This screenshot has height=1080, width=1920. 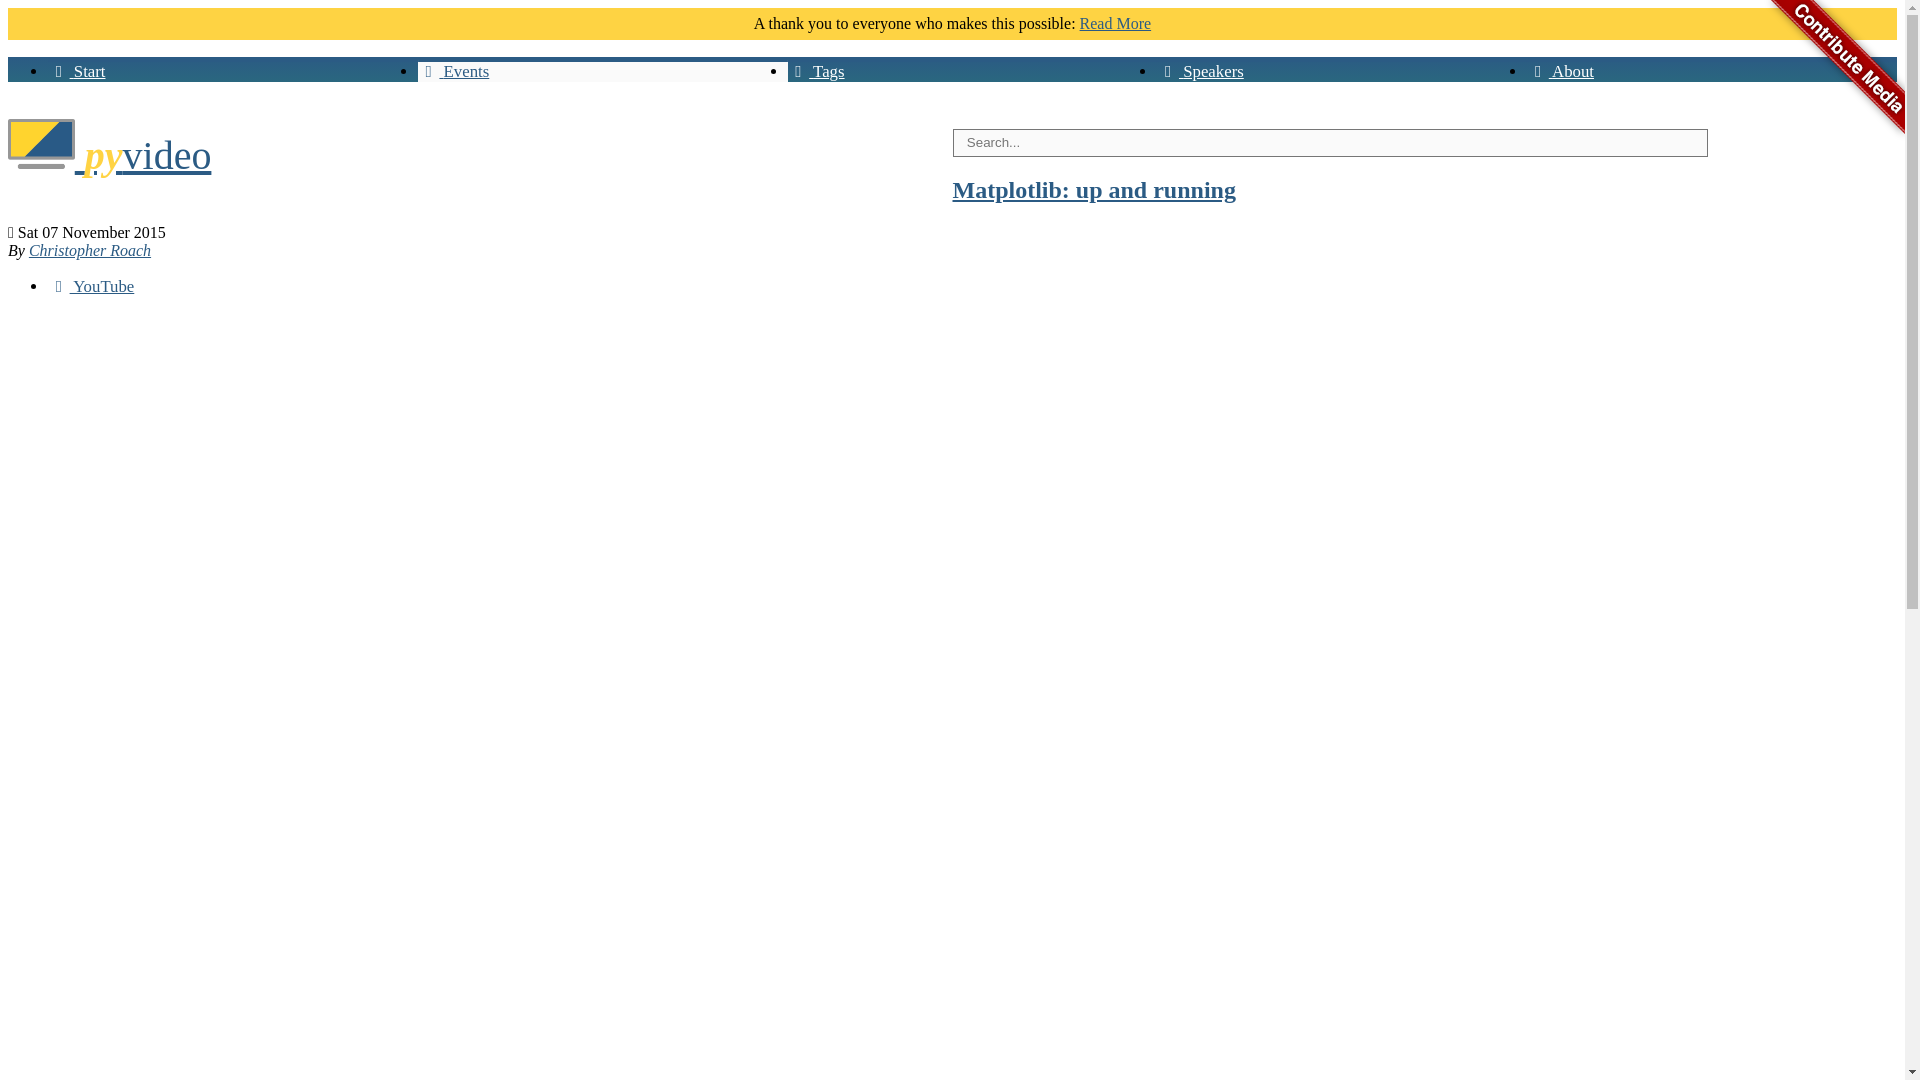 What do you see at coordinates (1093, 190) in the screenshot?
I see `Permalink to Matplotlib: up and running` at bounding box center [1093, 190].